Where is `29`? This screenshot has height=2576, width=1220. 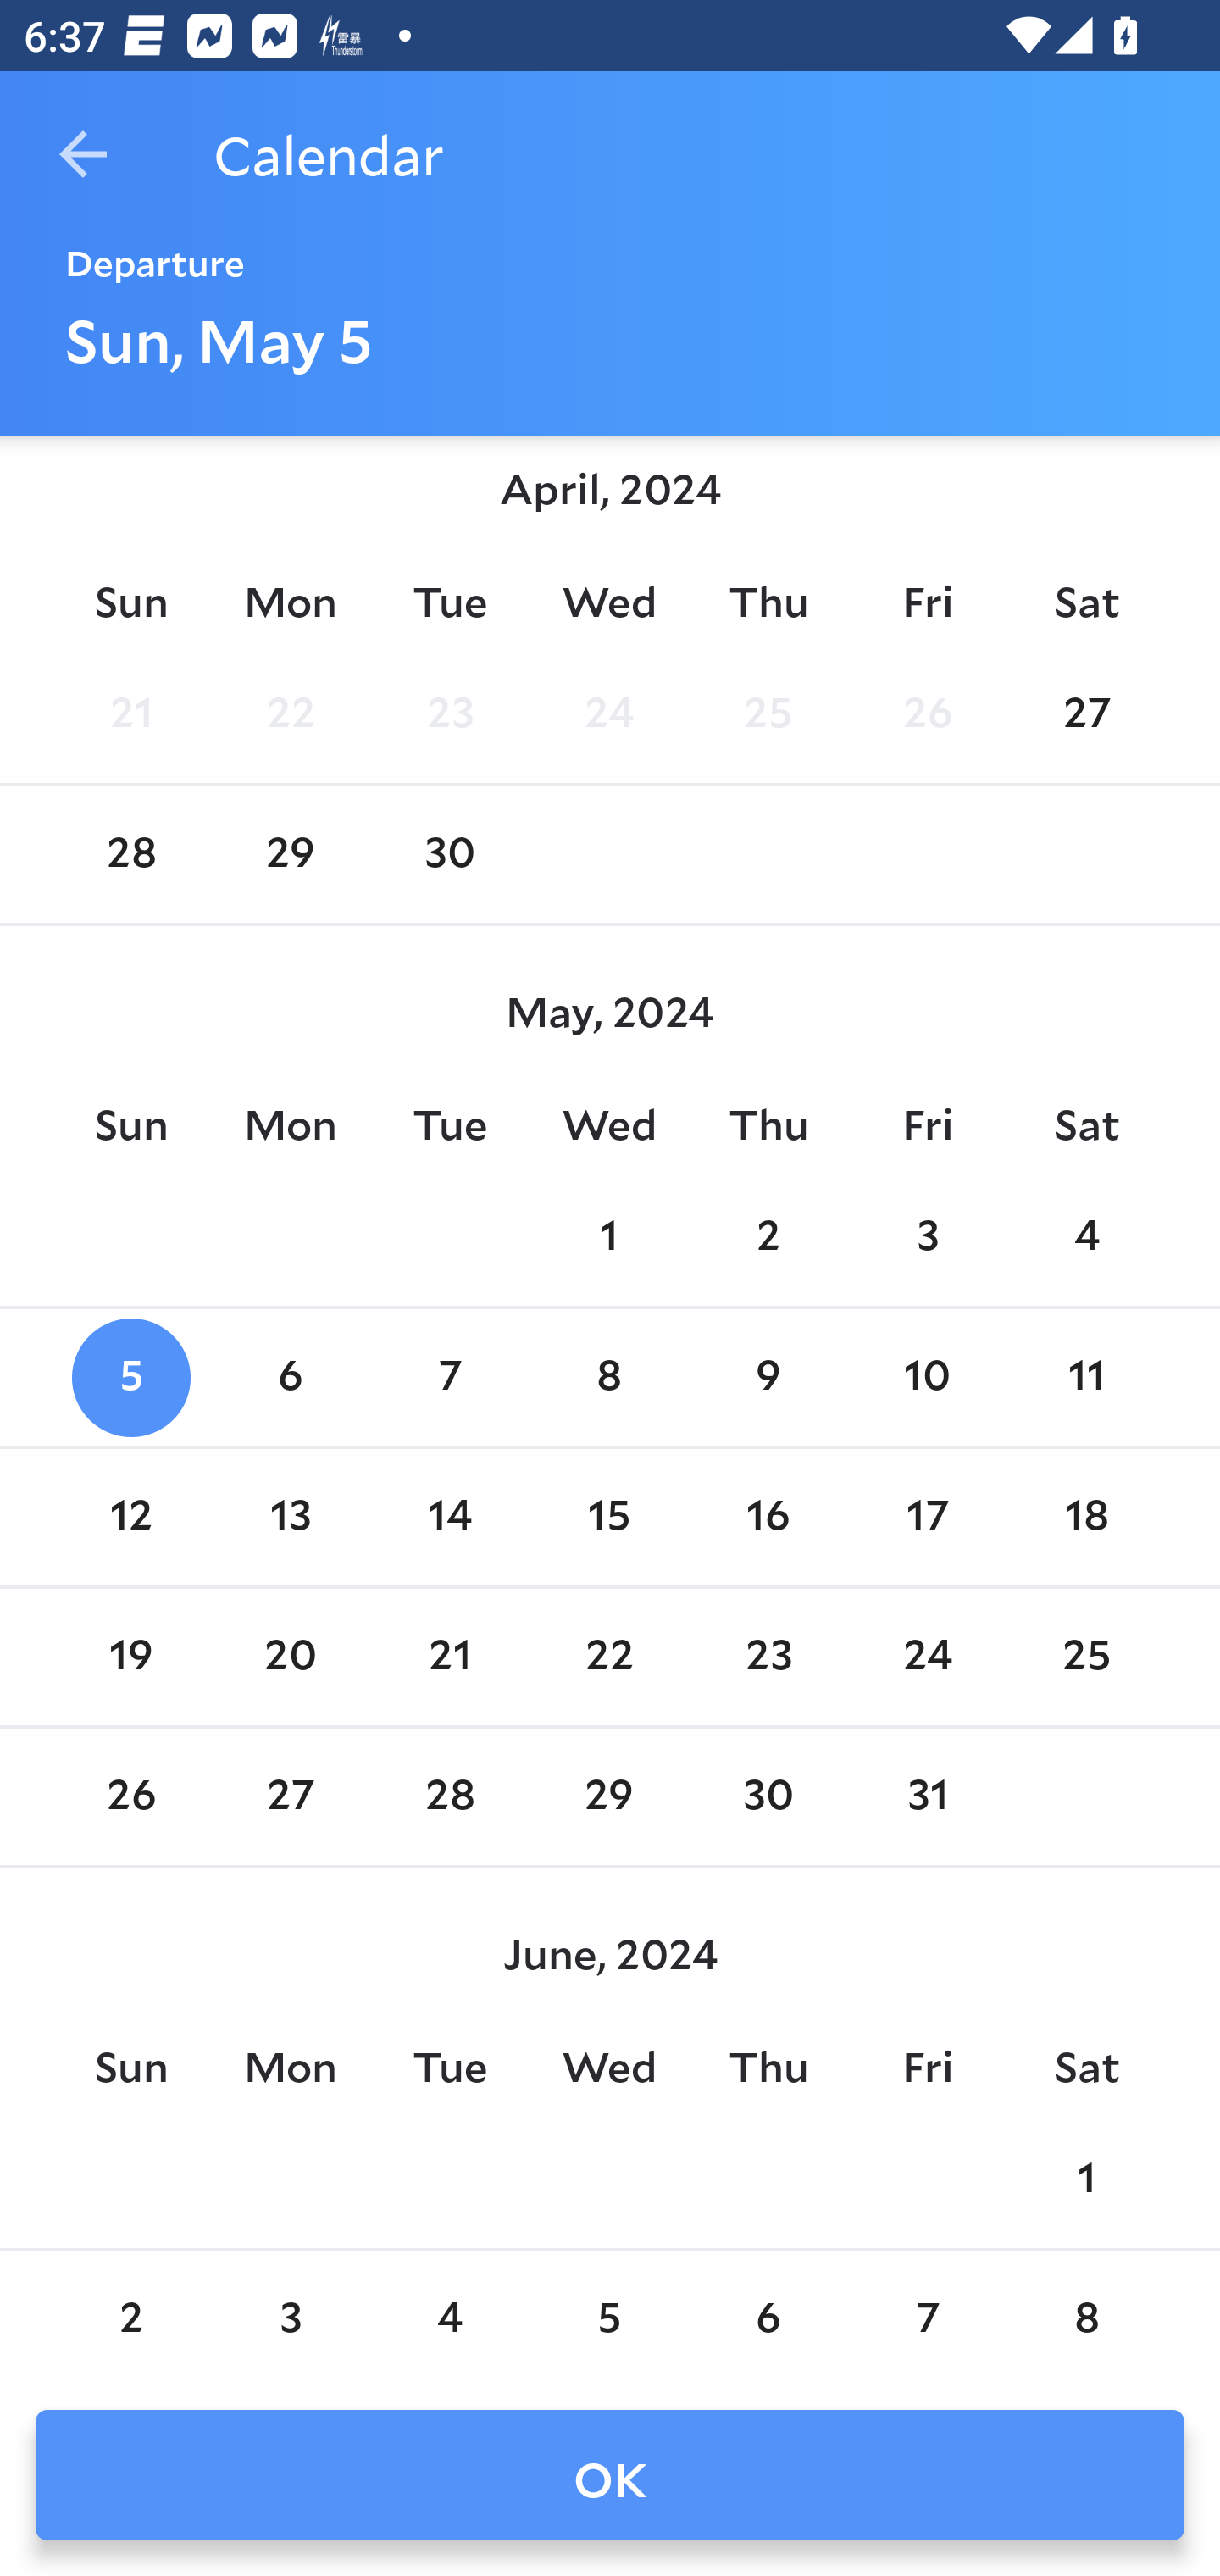 29 is located at coordinates (291, 855).